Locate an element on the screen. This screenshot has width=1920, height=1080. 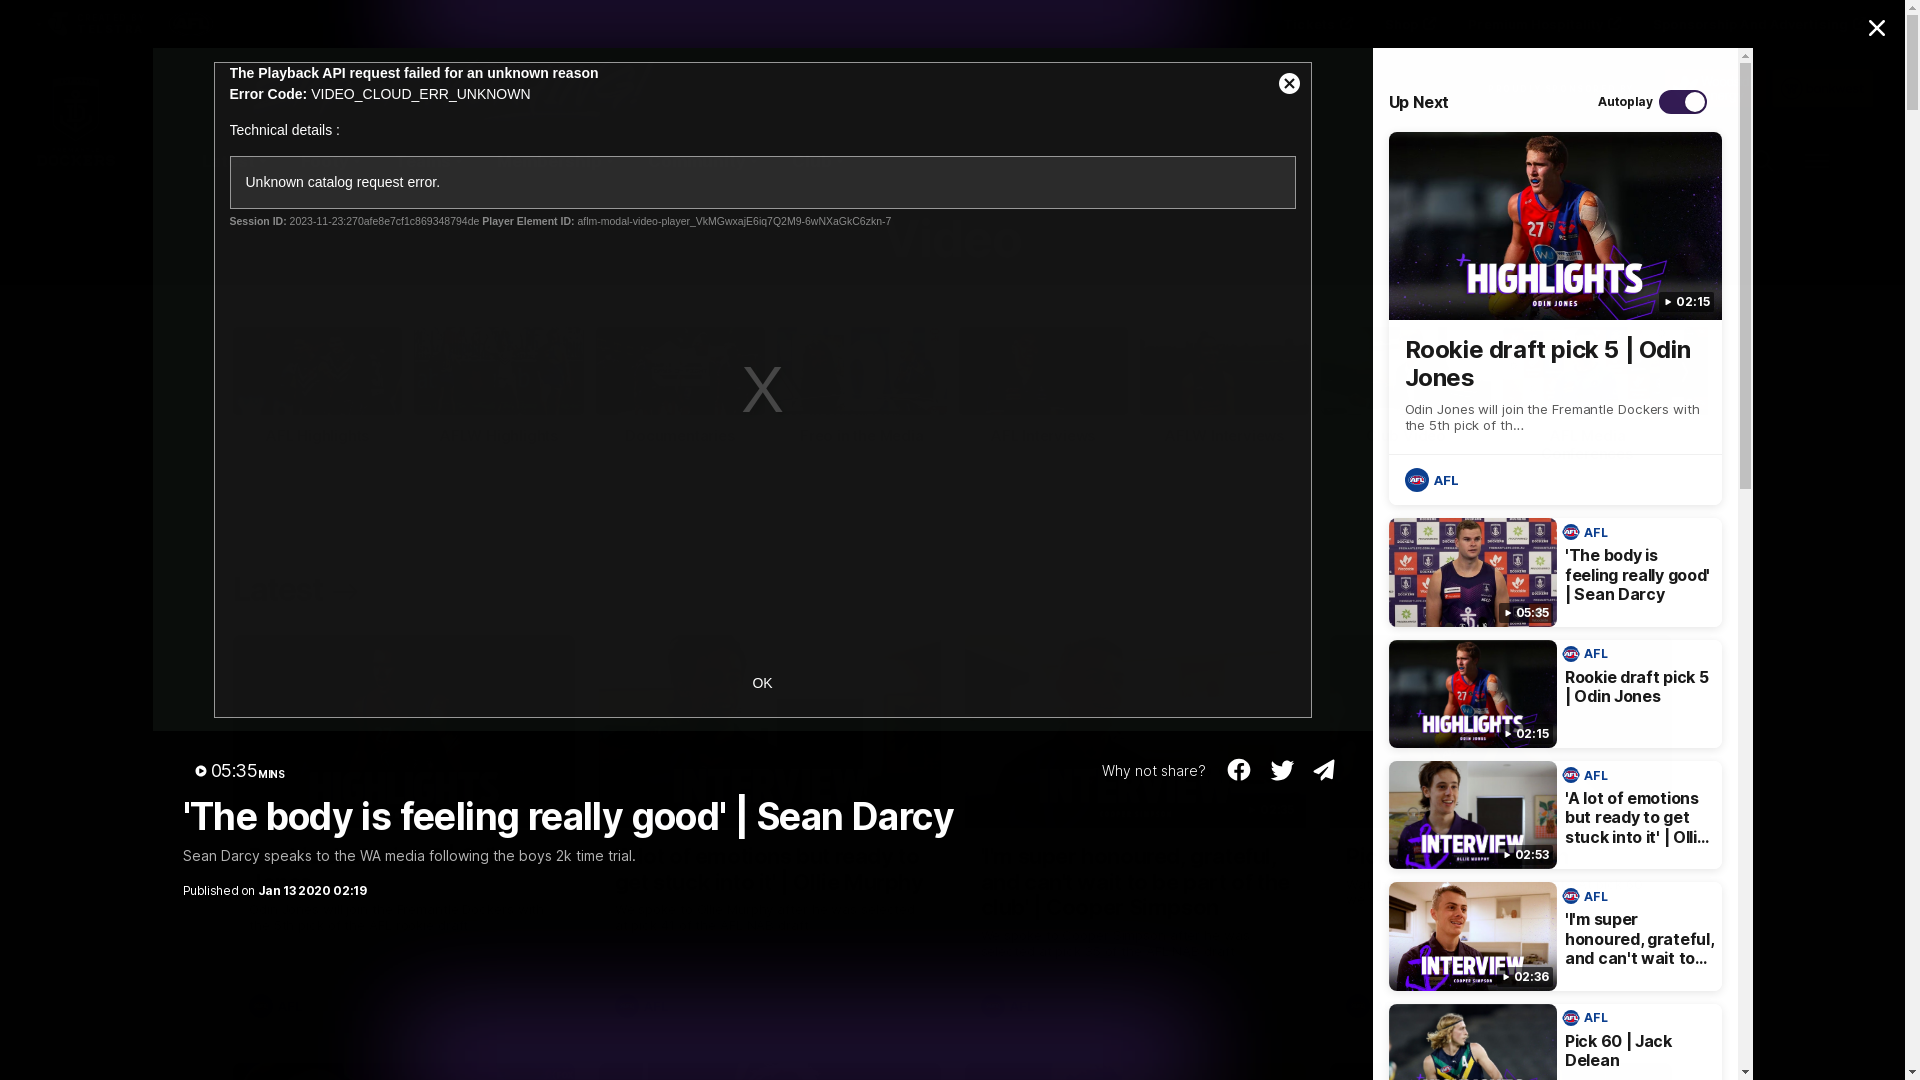
Latest is located at coordinates (234, 161).